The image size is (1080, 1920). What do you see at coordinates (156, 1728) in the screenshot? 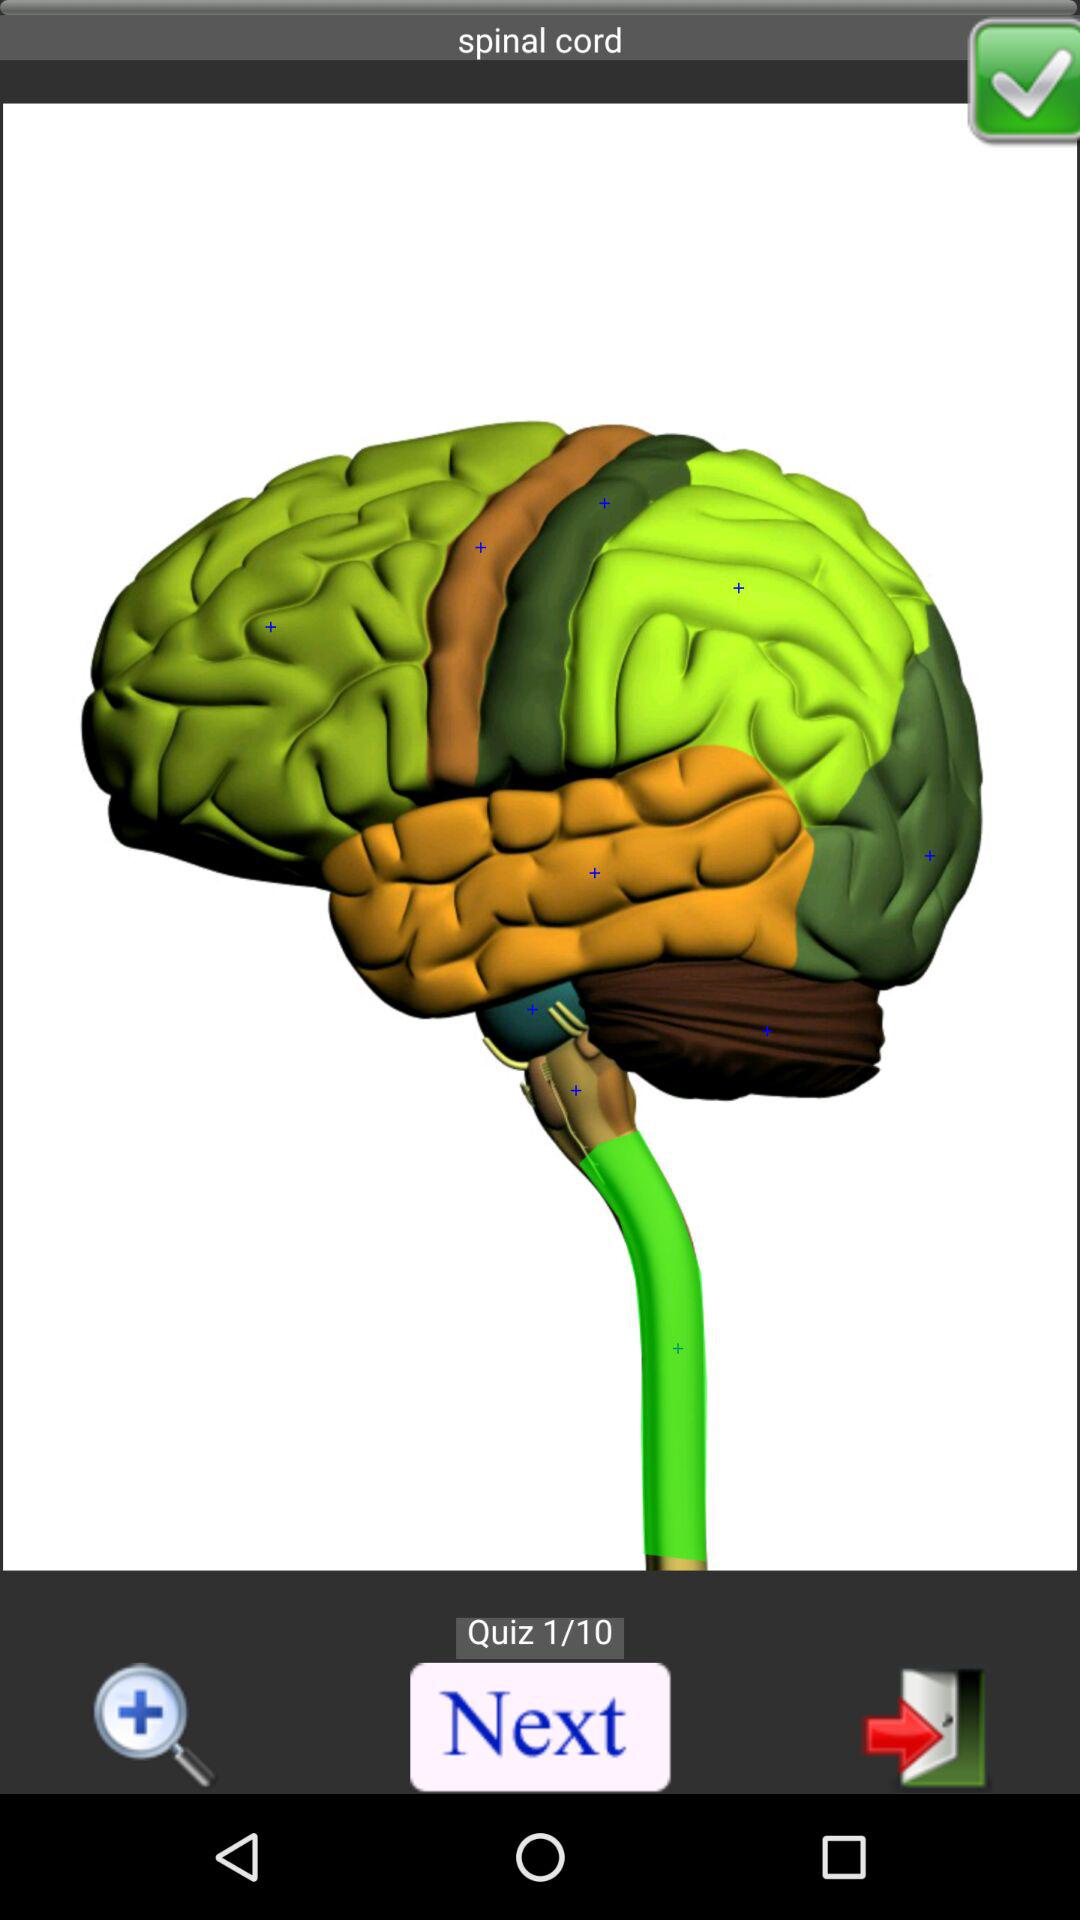
I see `increase magnifier` at bounding box center [156, 1728].